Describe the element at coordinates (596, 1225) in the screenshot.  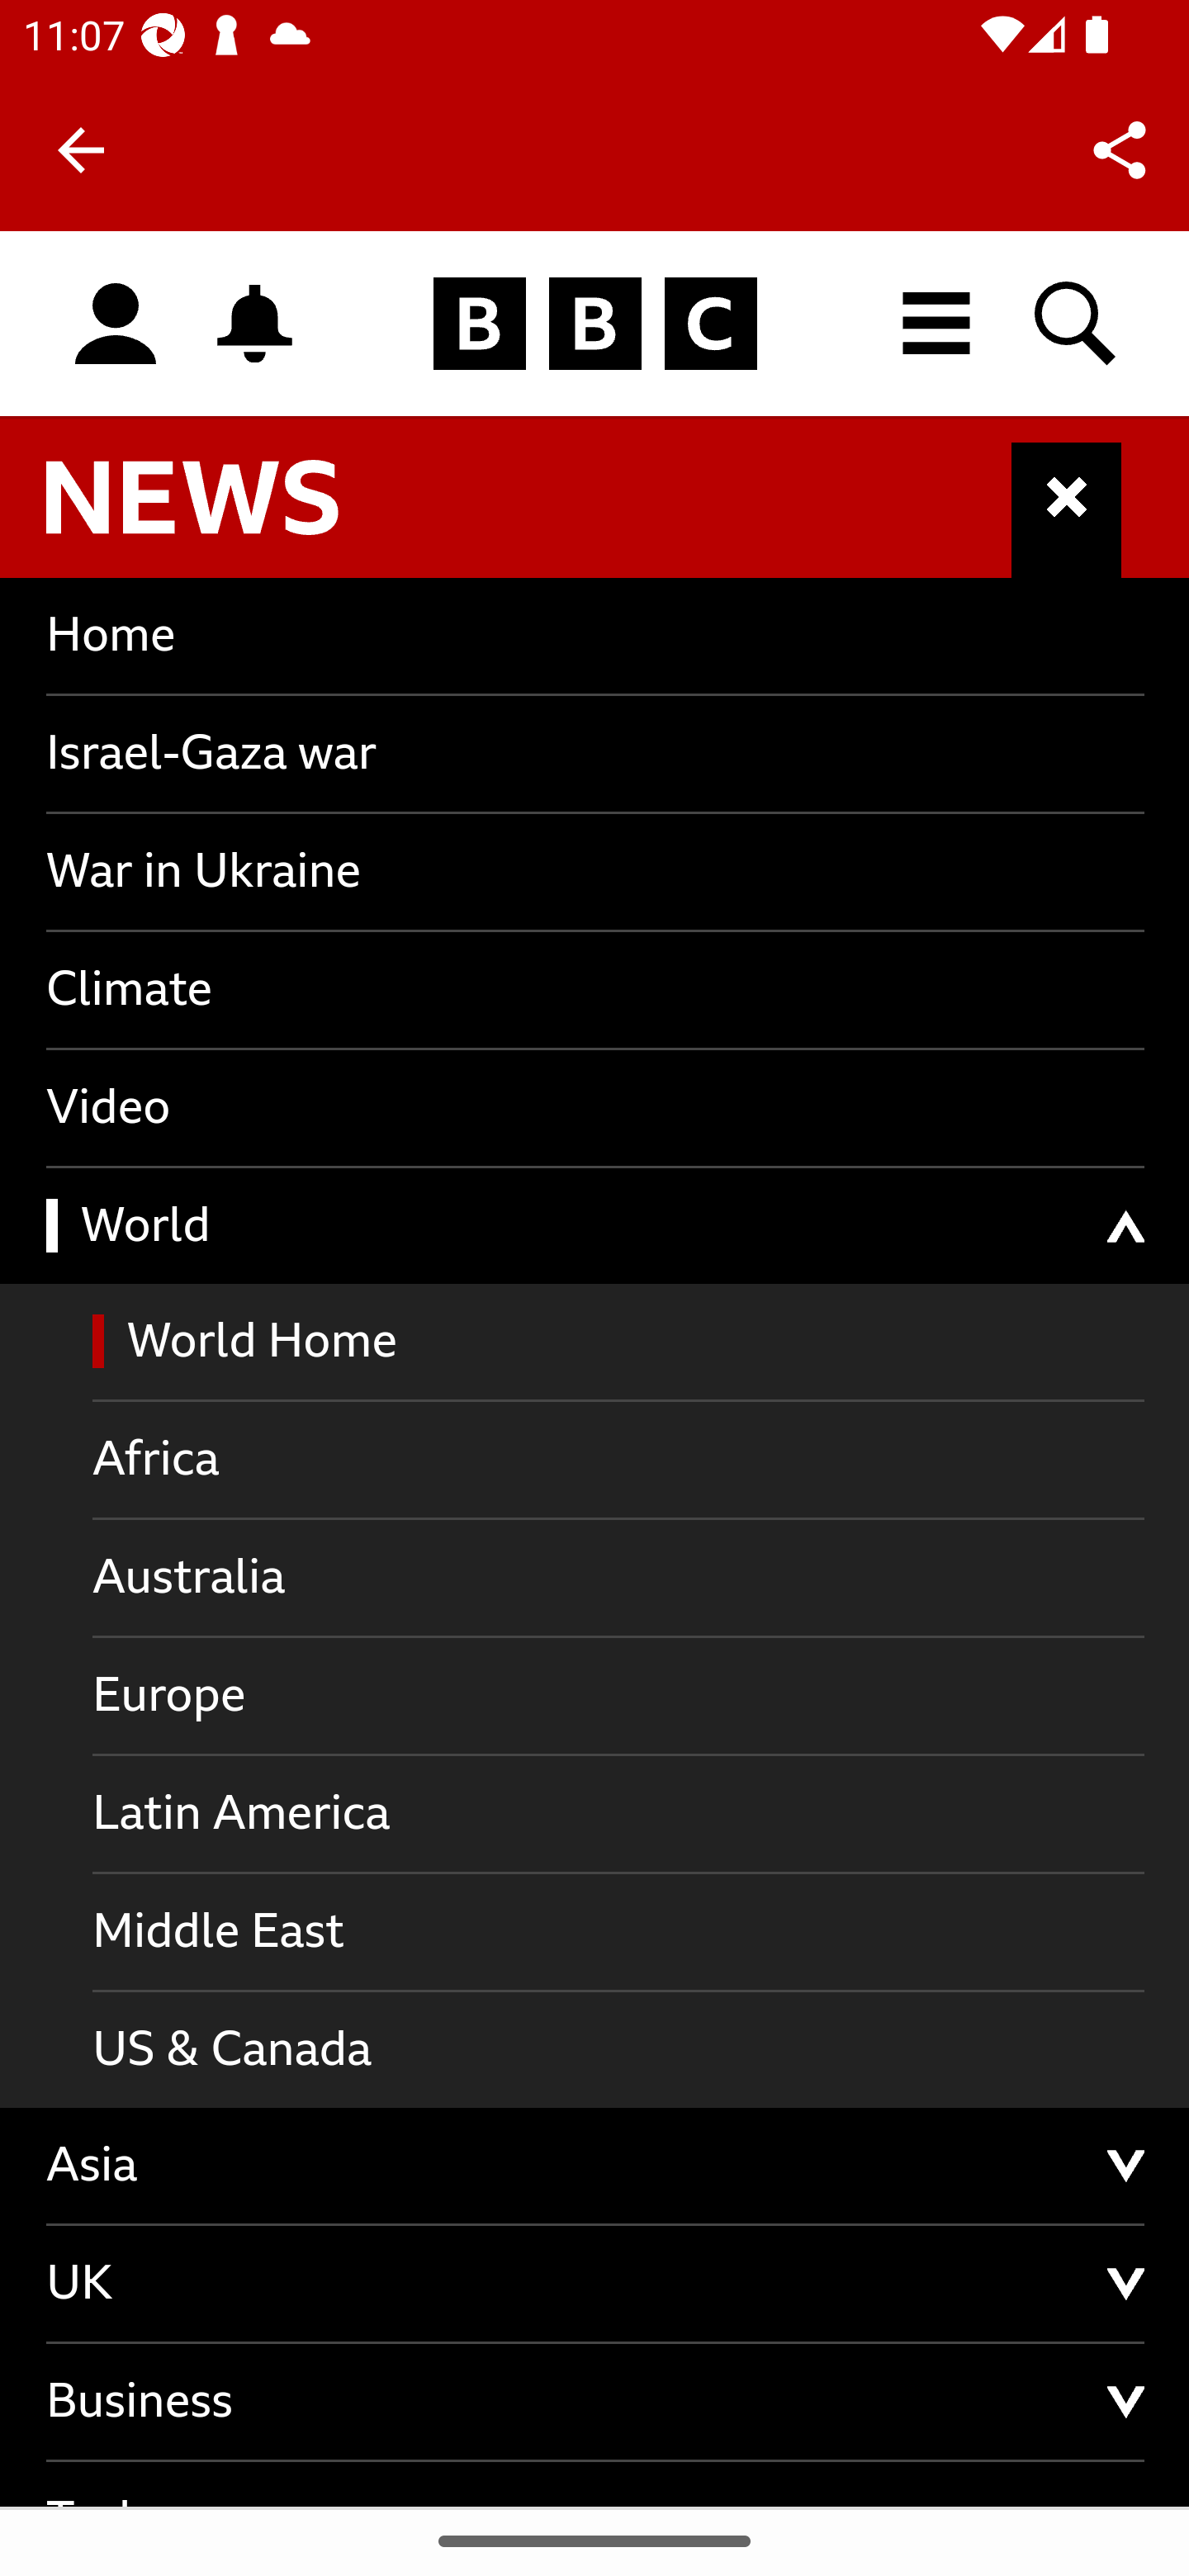
I see `World selected` at that location.